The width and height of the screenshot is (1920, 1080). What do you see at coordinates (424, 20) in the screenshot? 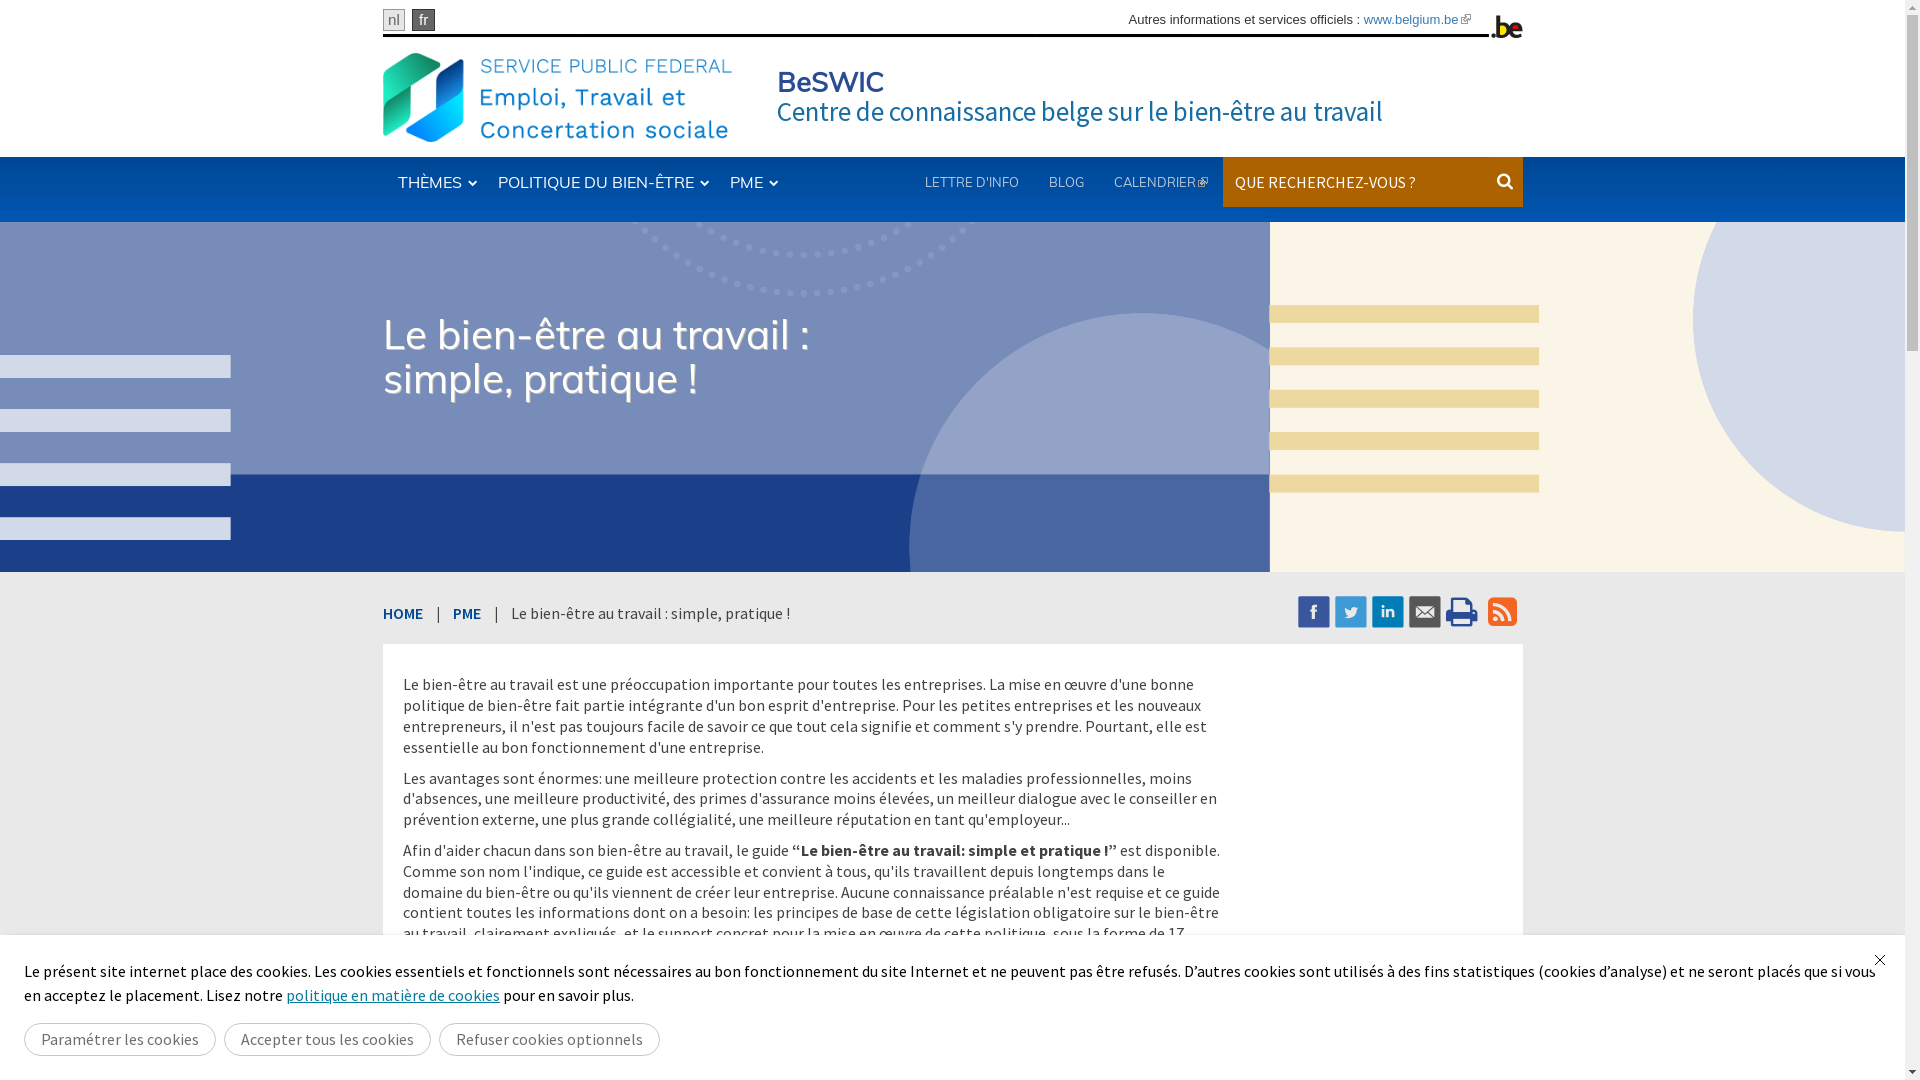
I see `fr` at bounding box center [424, 20].